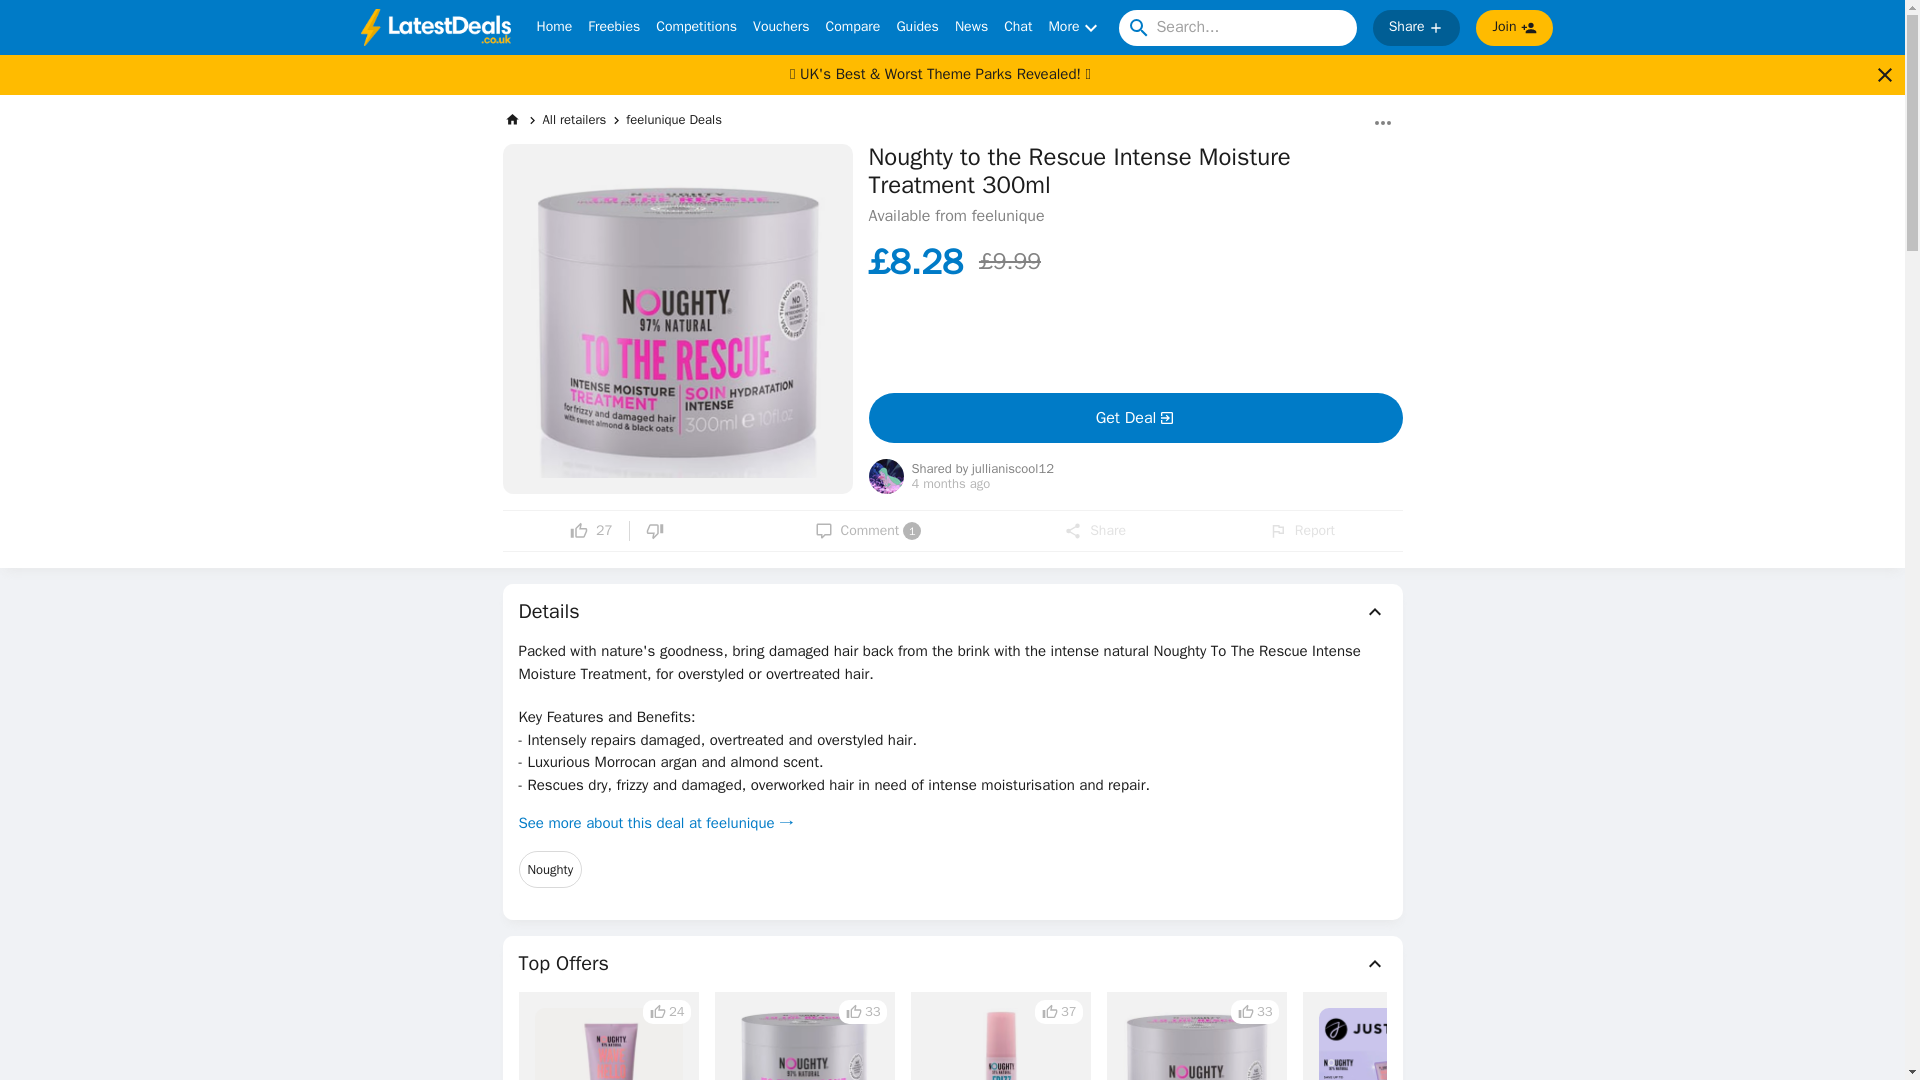 This screenshot has height=1080, width=1920. Describe the element at coordinates (696, 28) in the screenshot. I see `Competitions` at that location.